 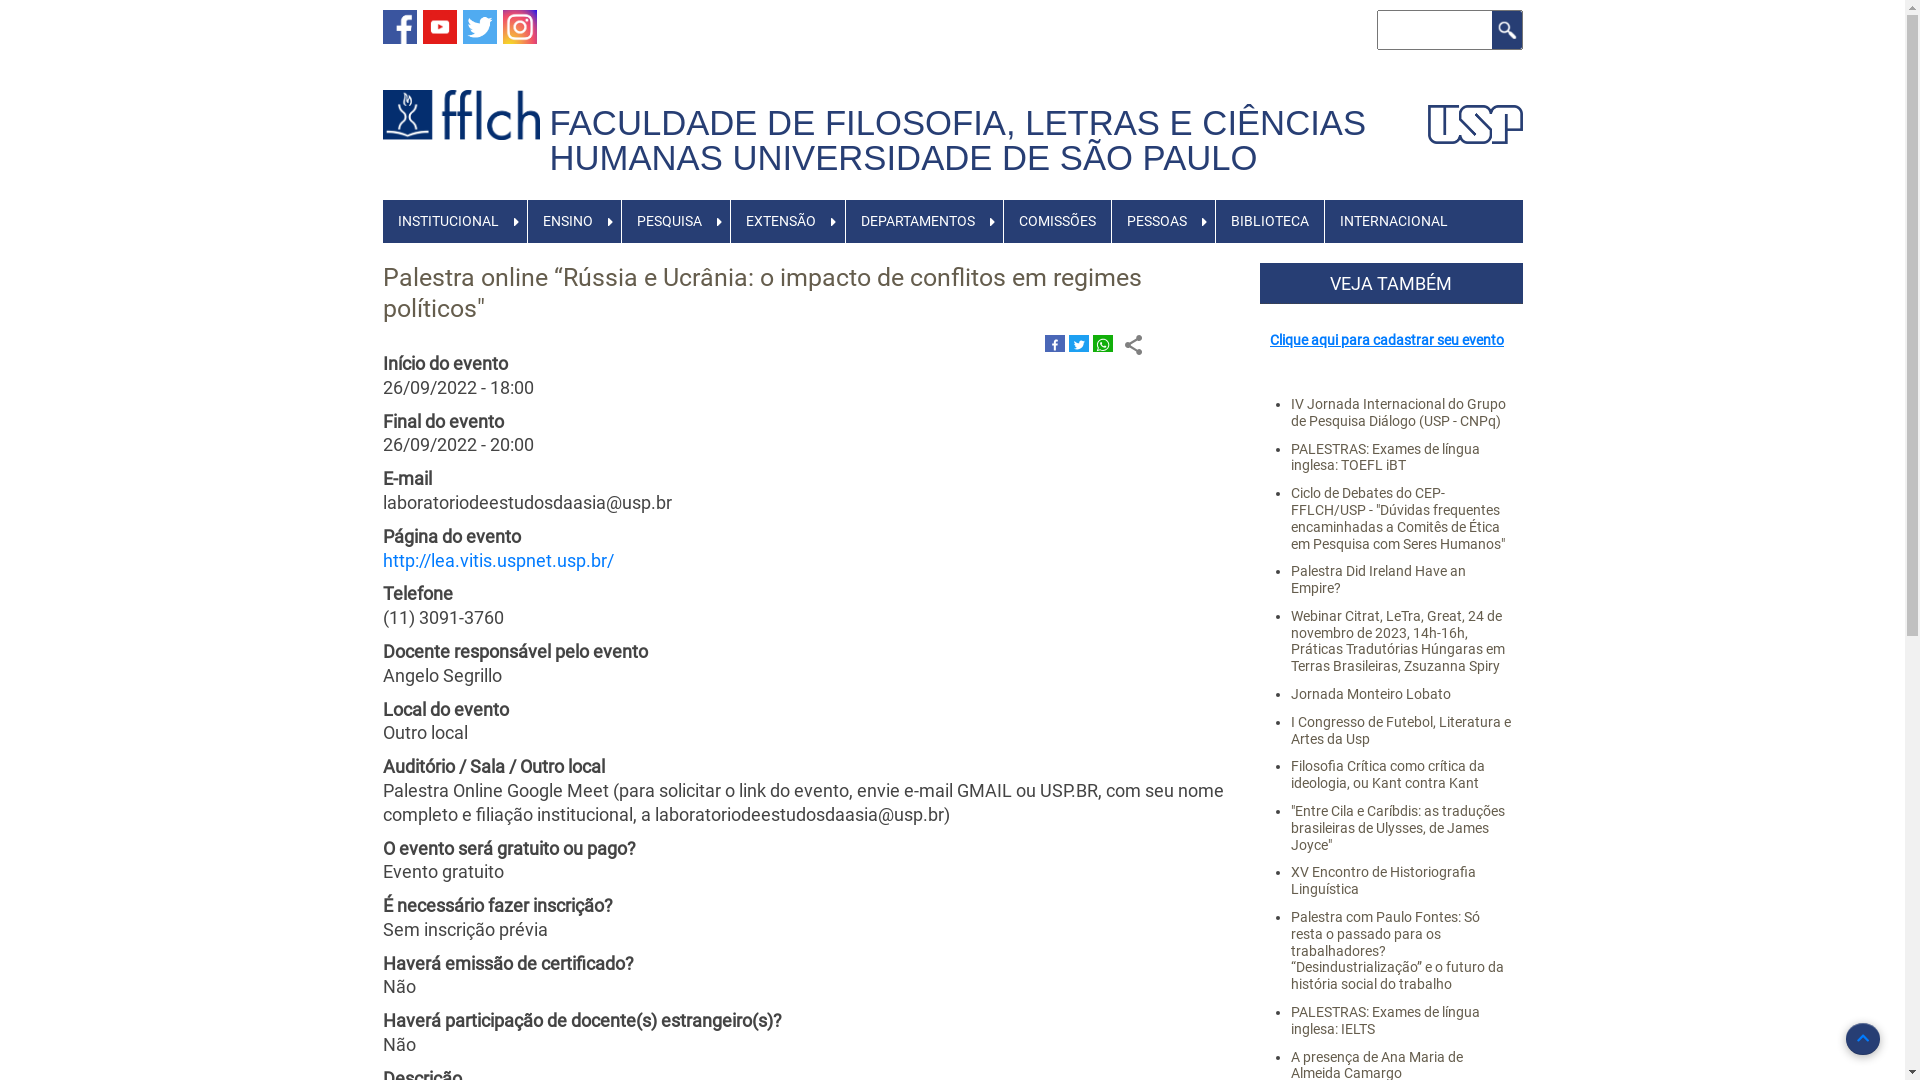 I want to click on PESSOAS, so click(x=1157, y=222).